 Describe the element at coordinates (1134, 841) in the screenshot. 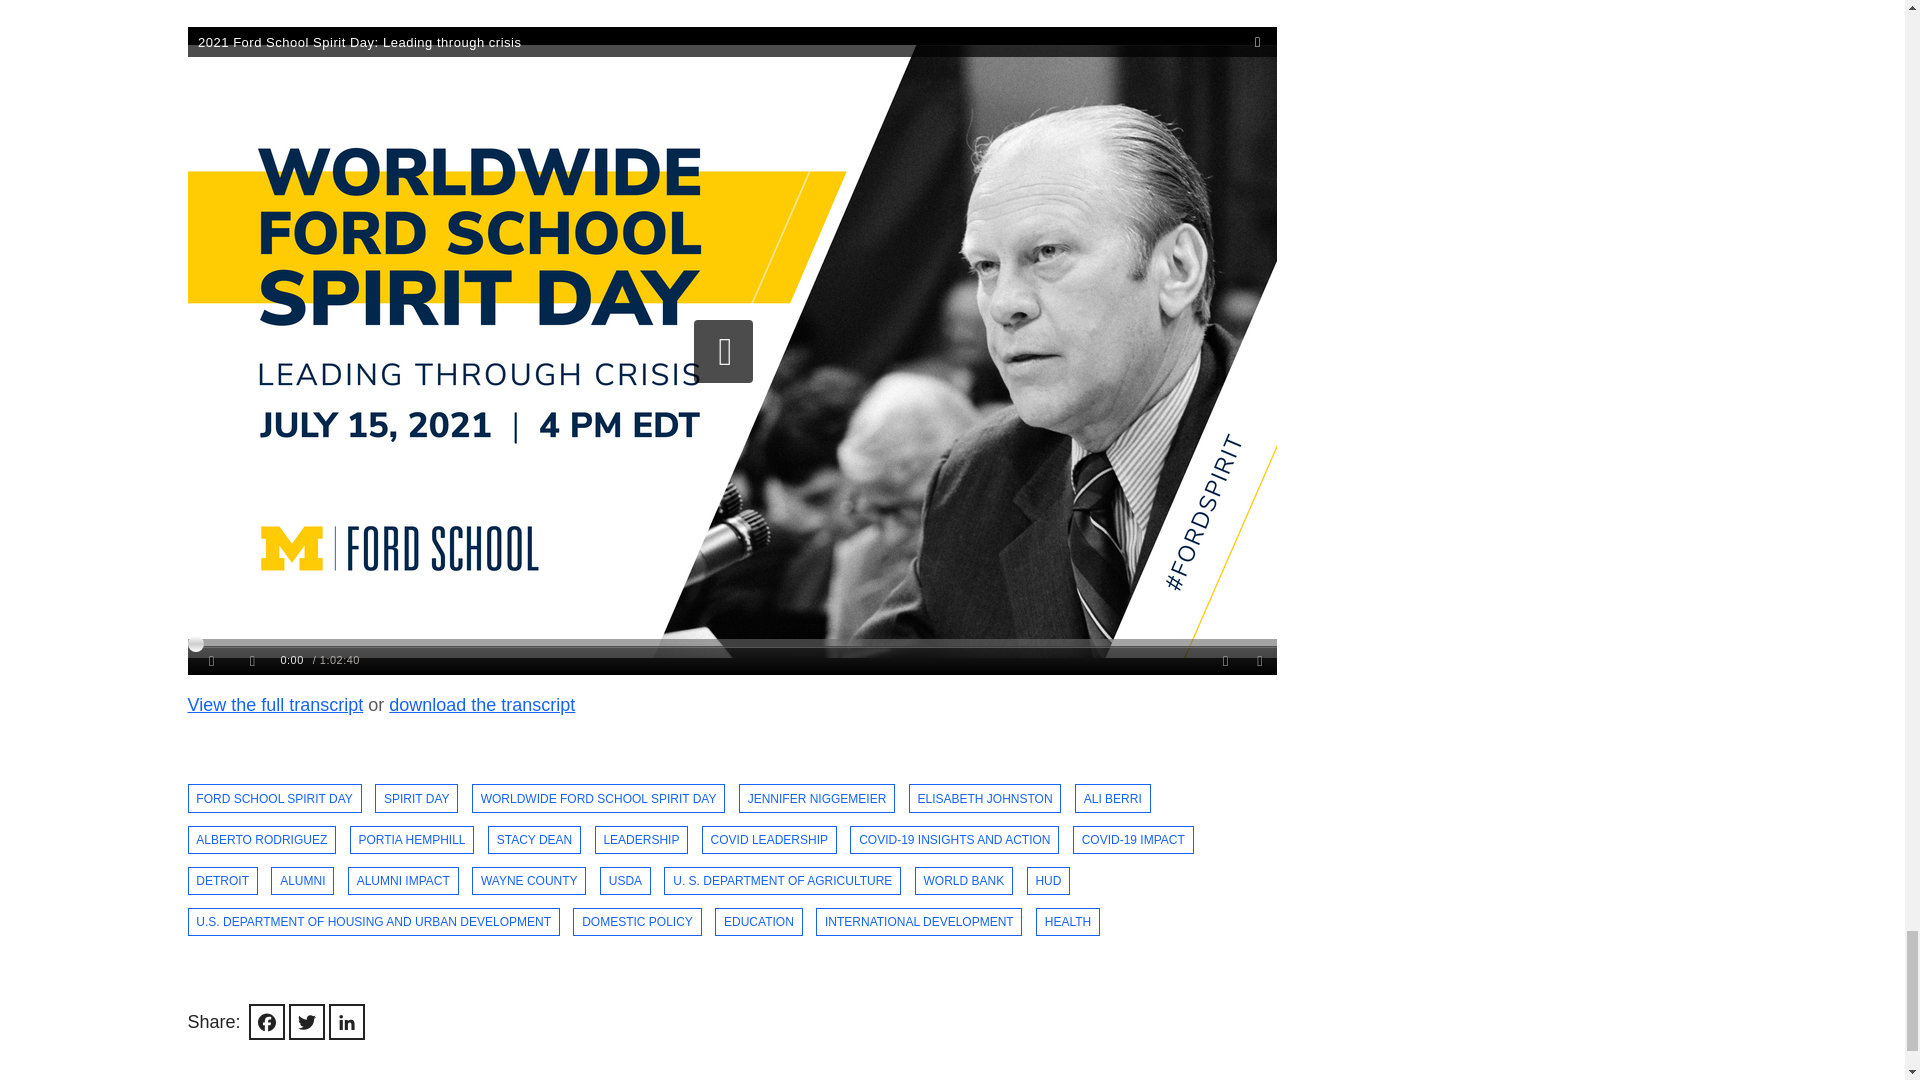

I see `COVID-19 IMPACT` at that location.